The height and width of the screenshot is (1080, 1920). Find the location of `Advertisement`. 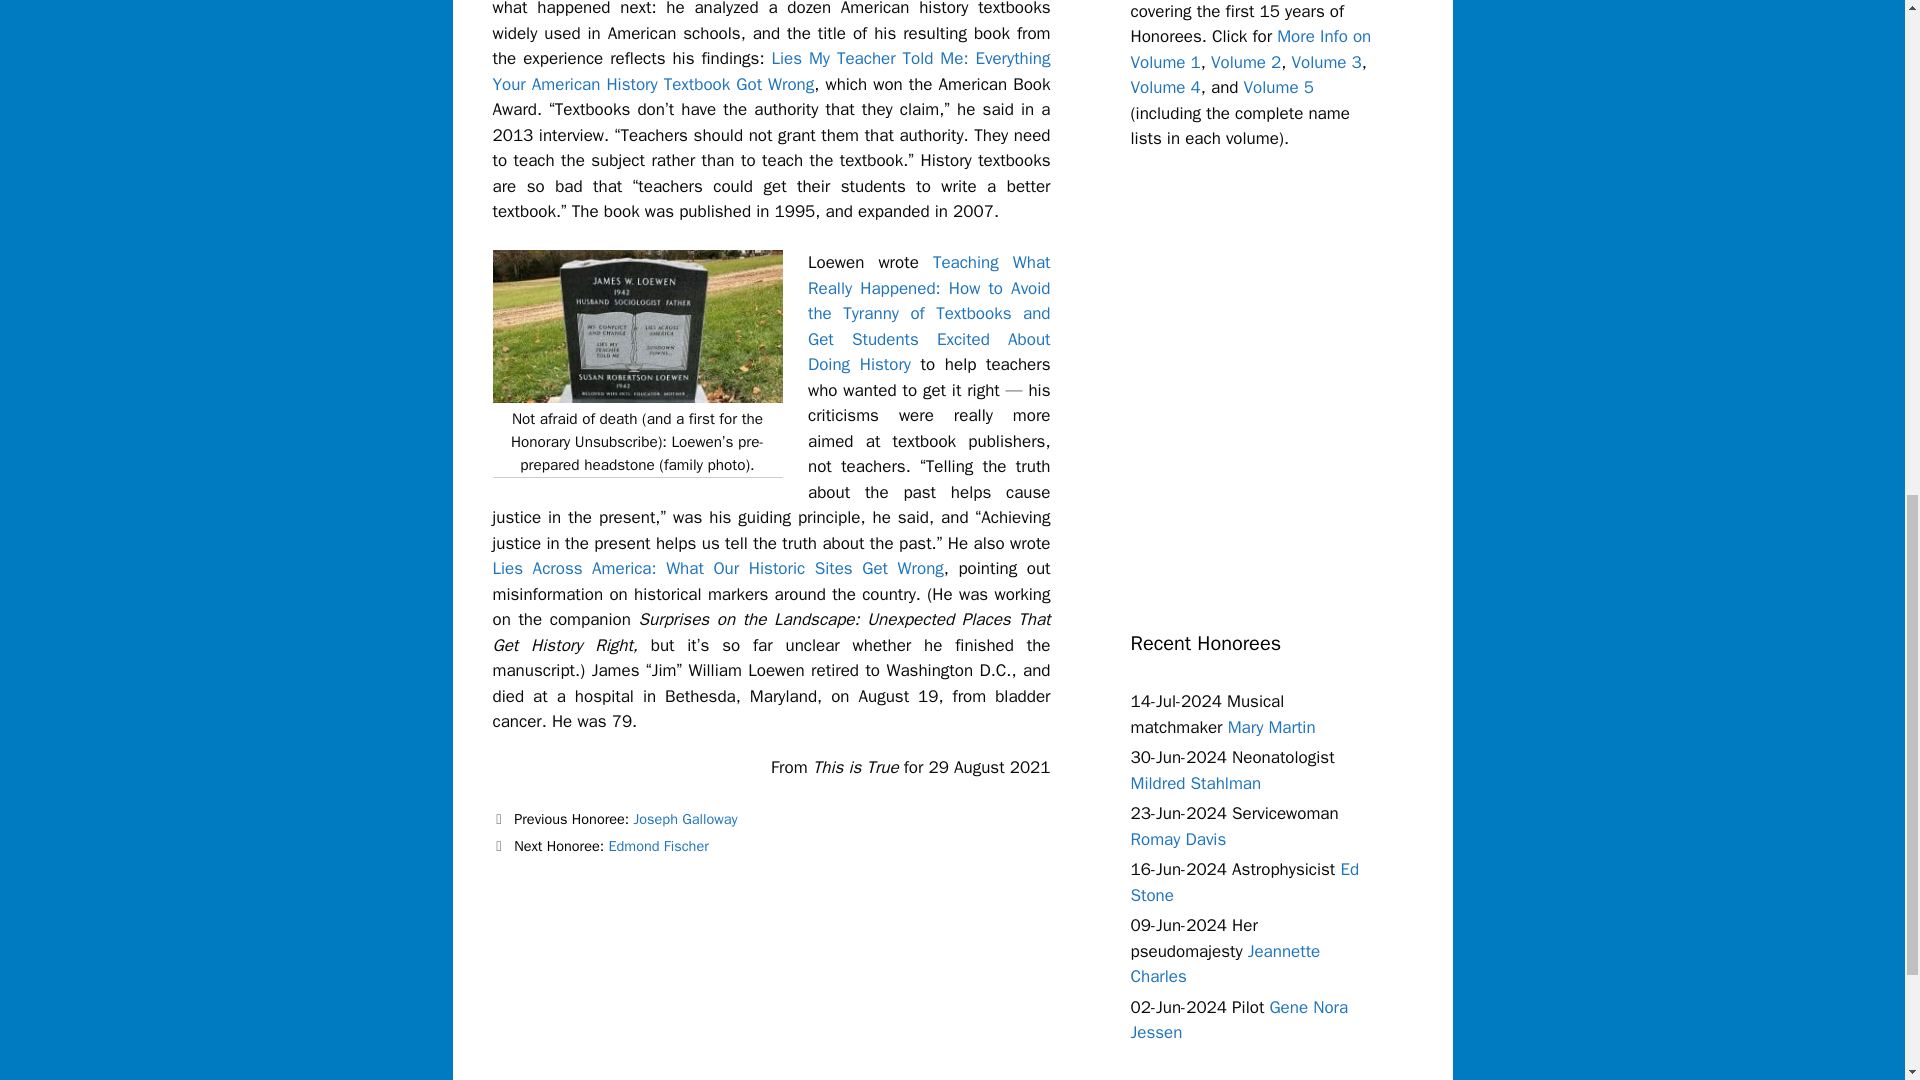

Advertisement is located at coordinates (1280, 386).